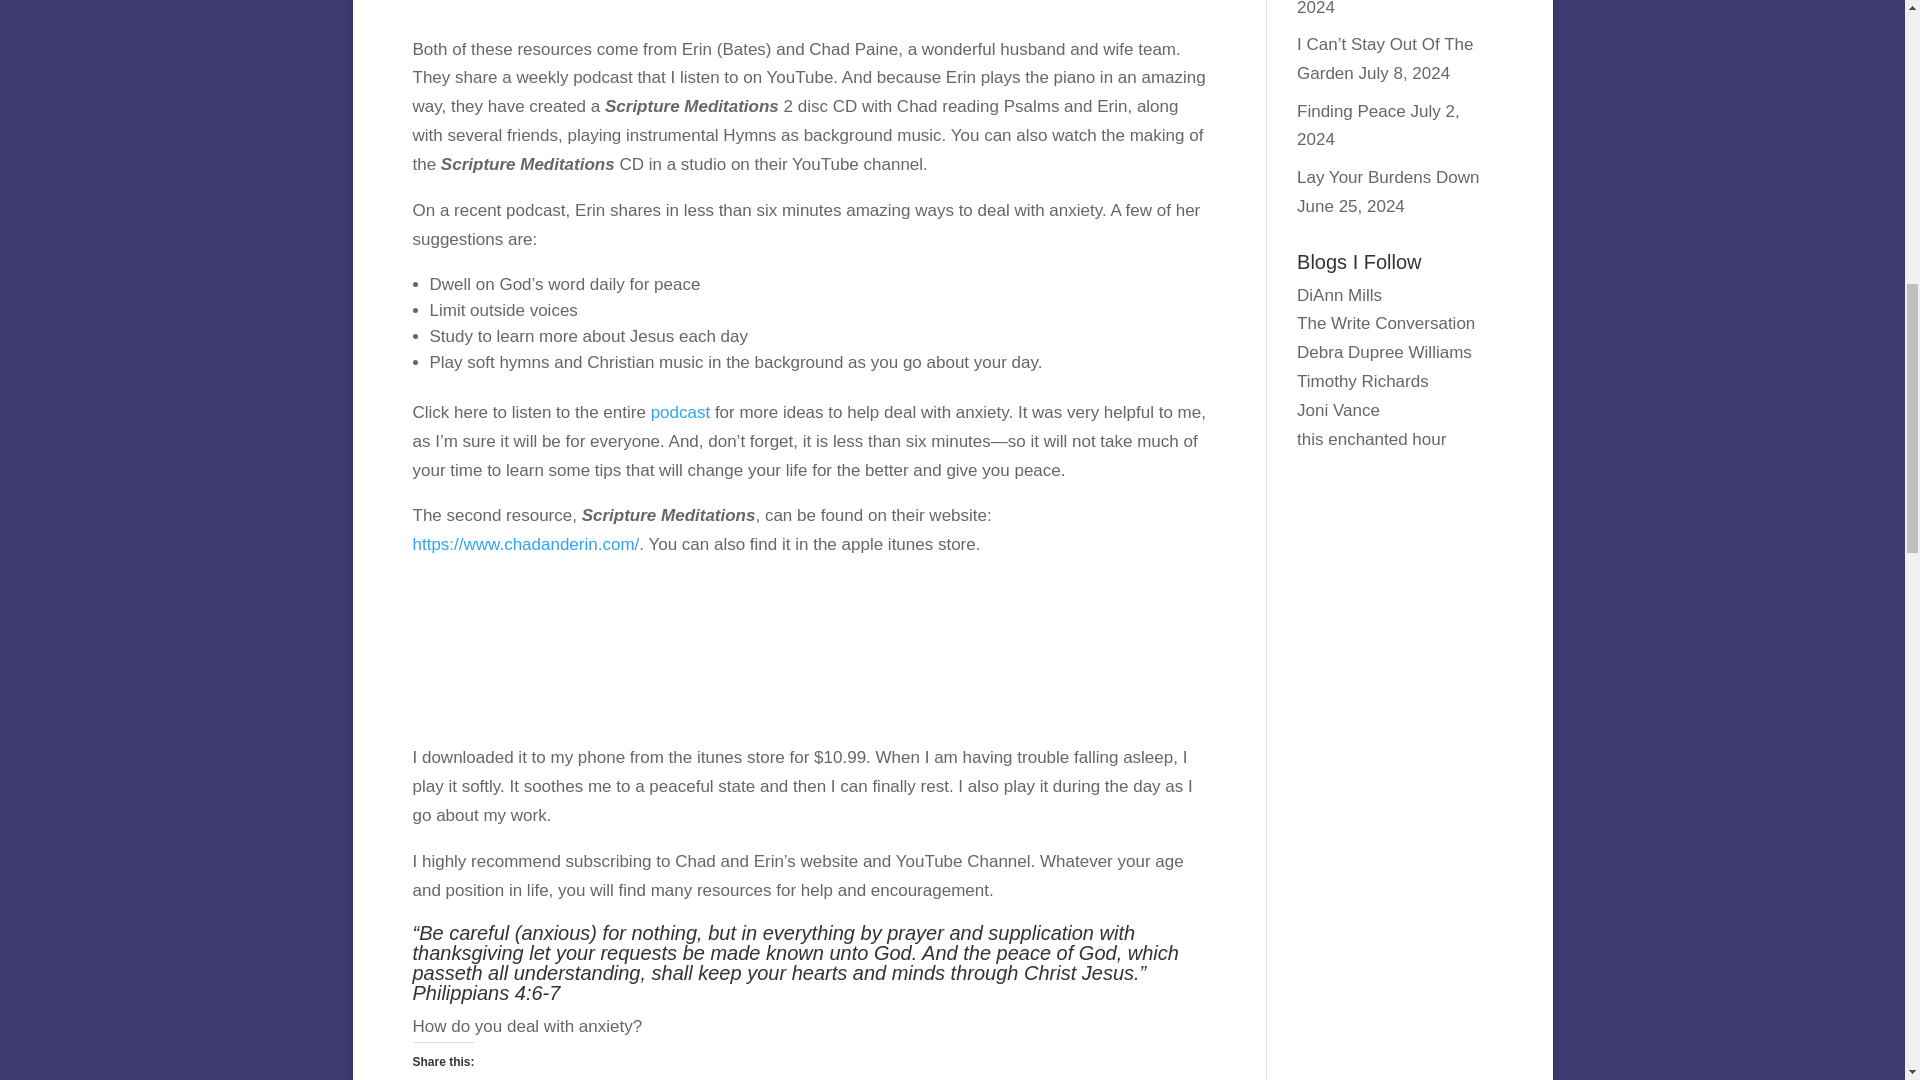 This screenshot has height=1080, width=1920. What do you see at coordinates (1384, 352) in the screenshot?
I see `Debra Dupree Williams` at bounding box center [1384, 352].